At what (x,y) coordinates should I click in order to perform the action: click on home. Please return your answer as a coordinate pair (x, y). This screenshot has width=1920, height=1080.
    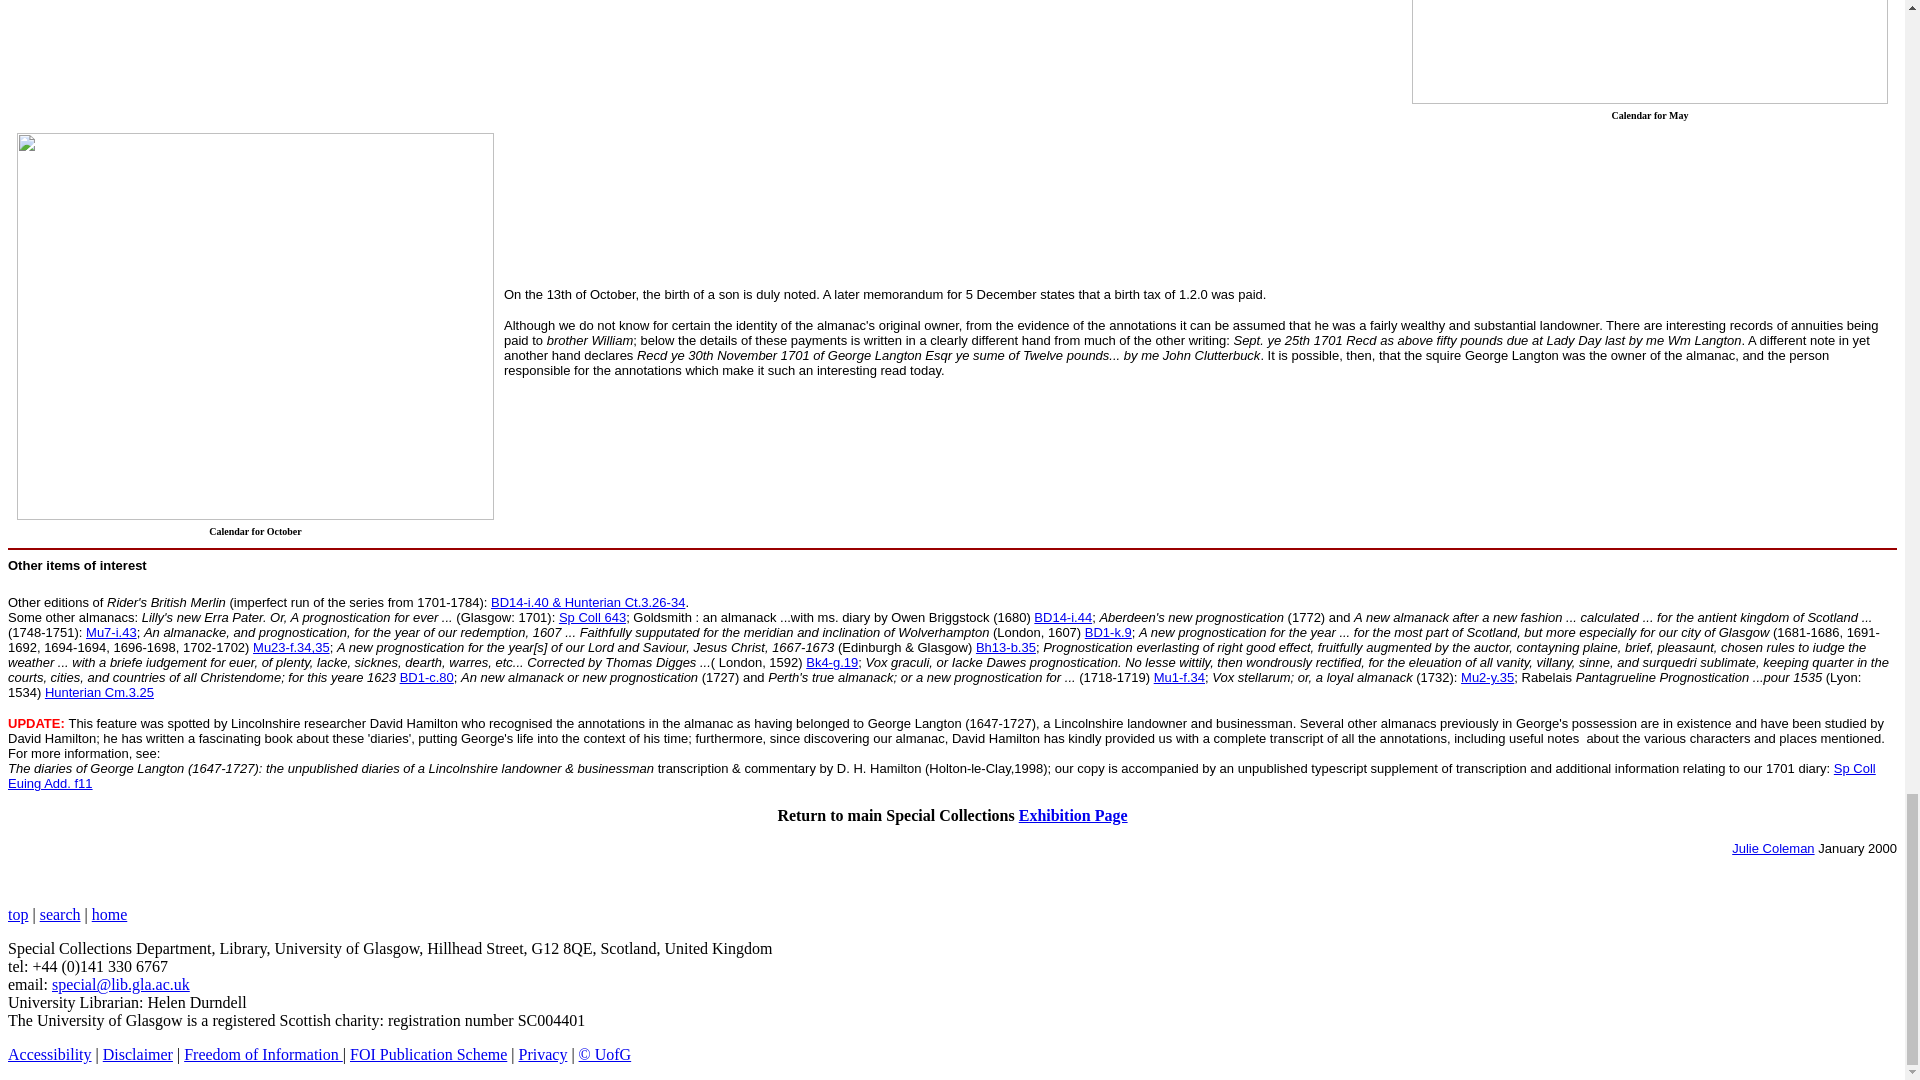
    Looking at the image, I should click on (110, 914).